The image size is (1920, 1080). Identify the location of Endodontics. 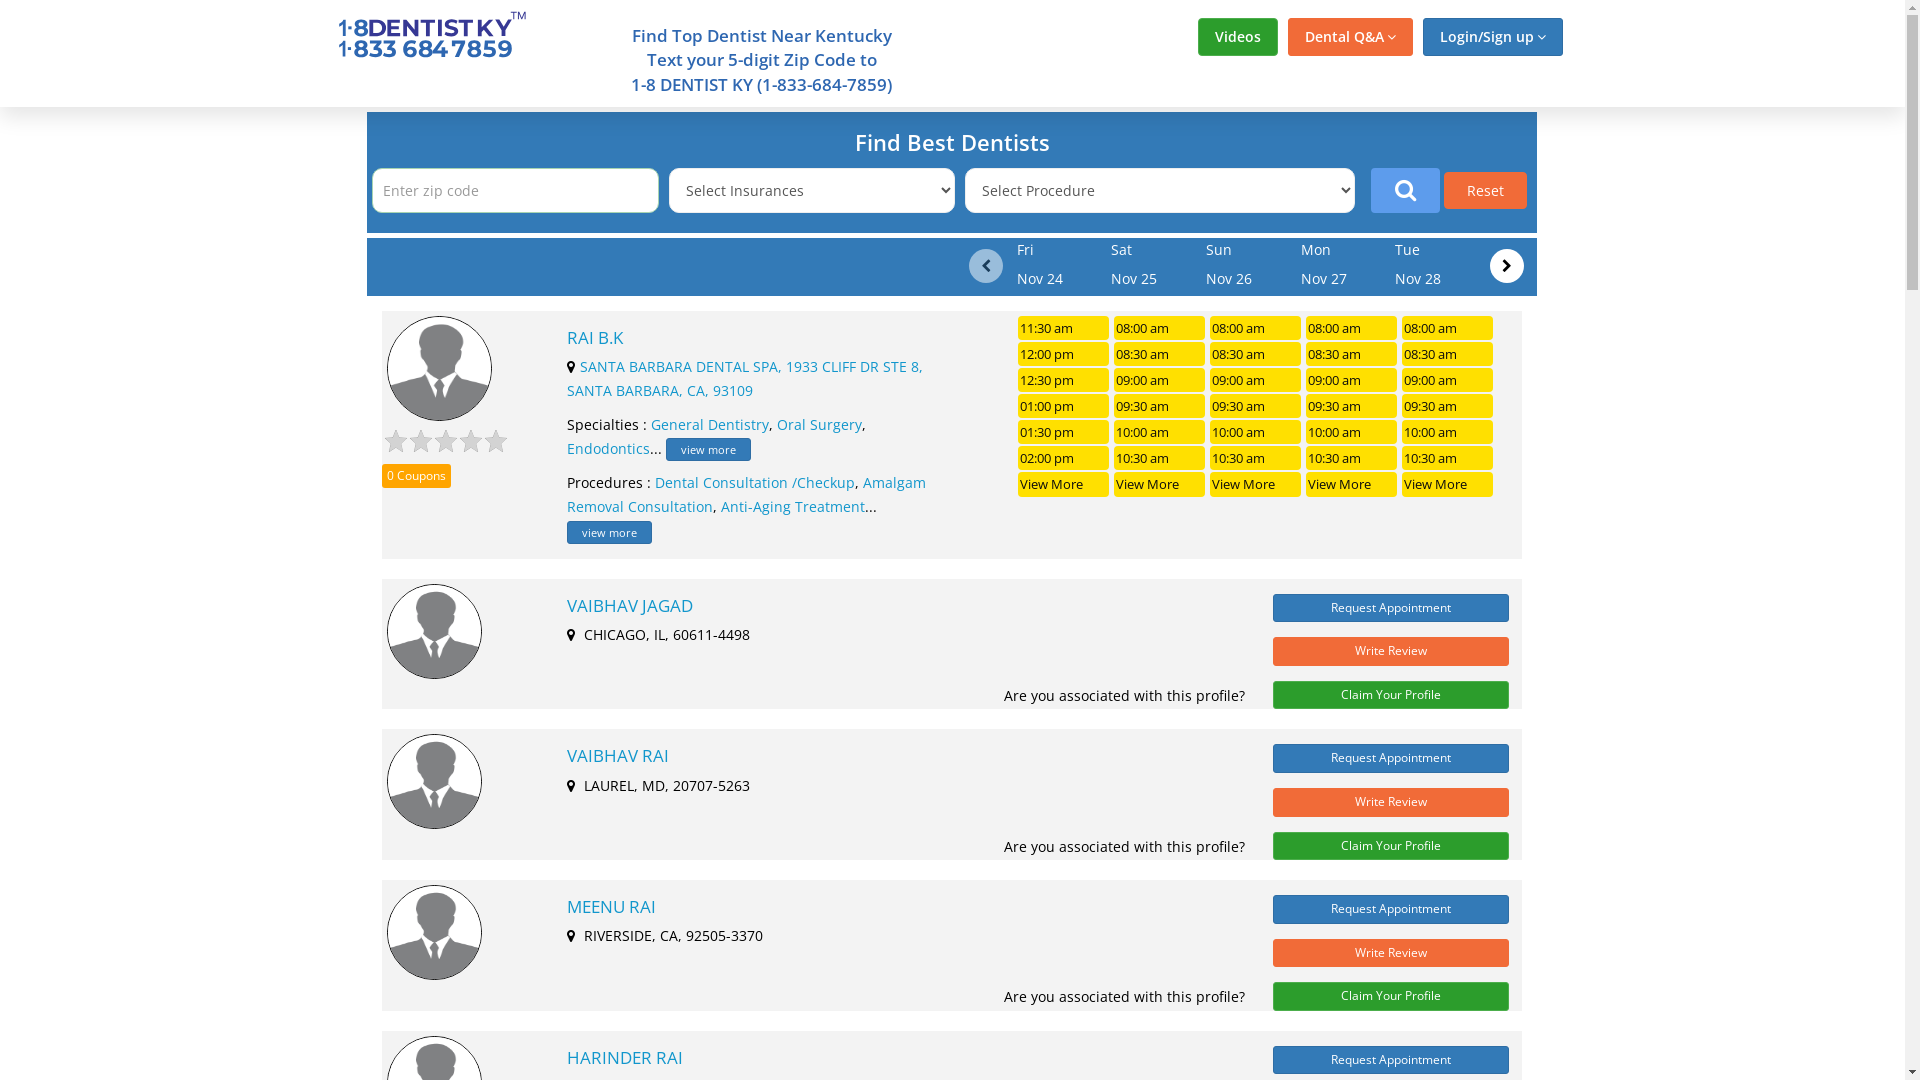
(608, 448).